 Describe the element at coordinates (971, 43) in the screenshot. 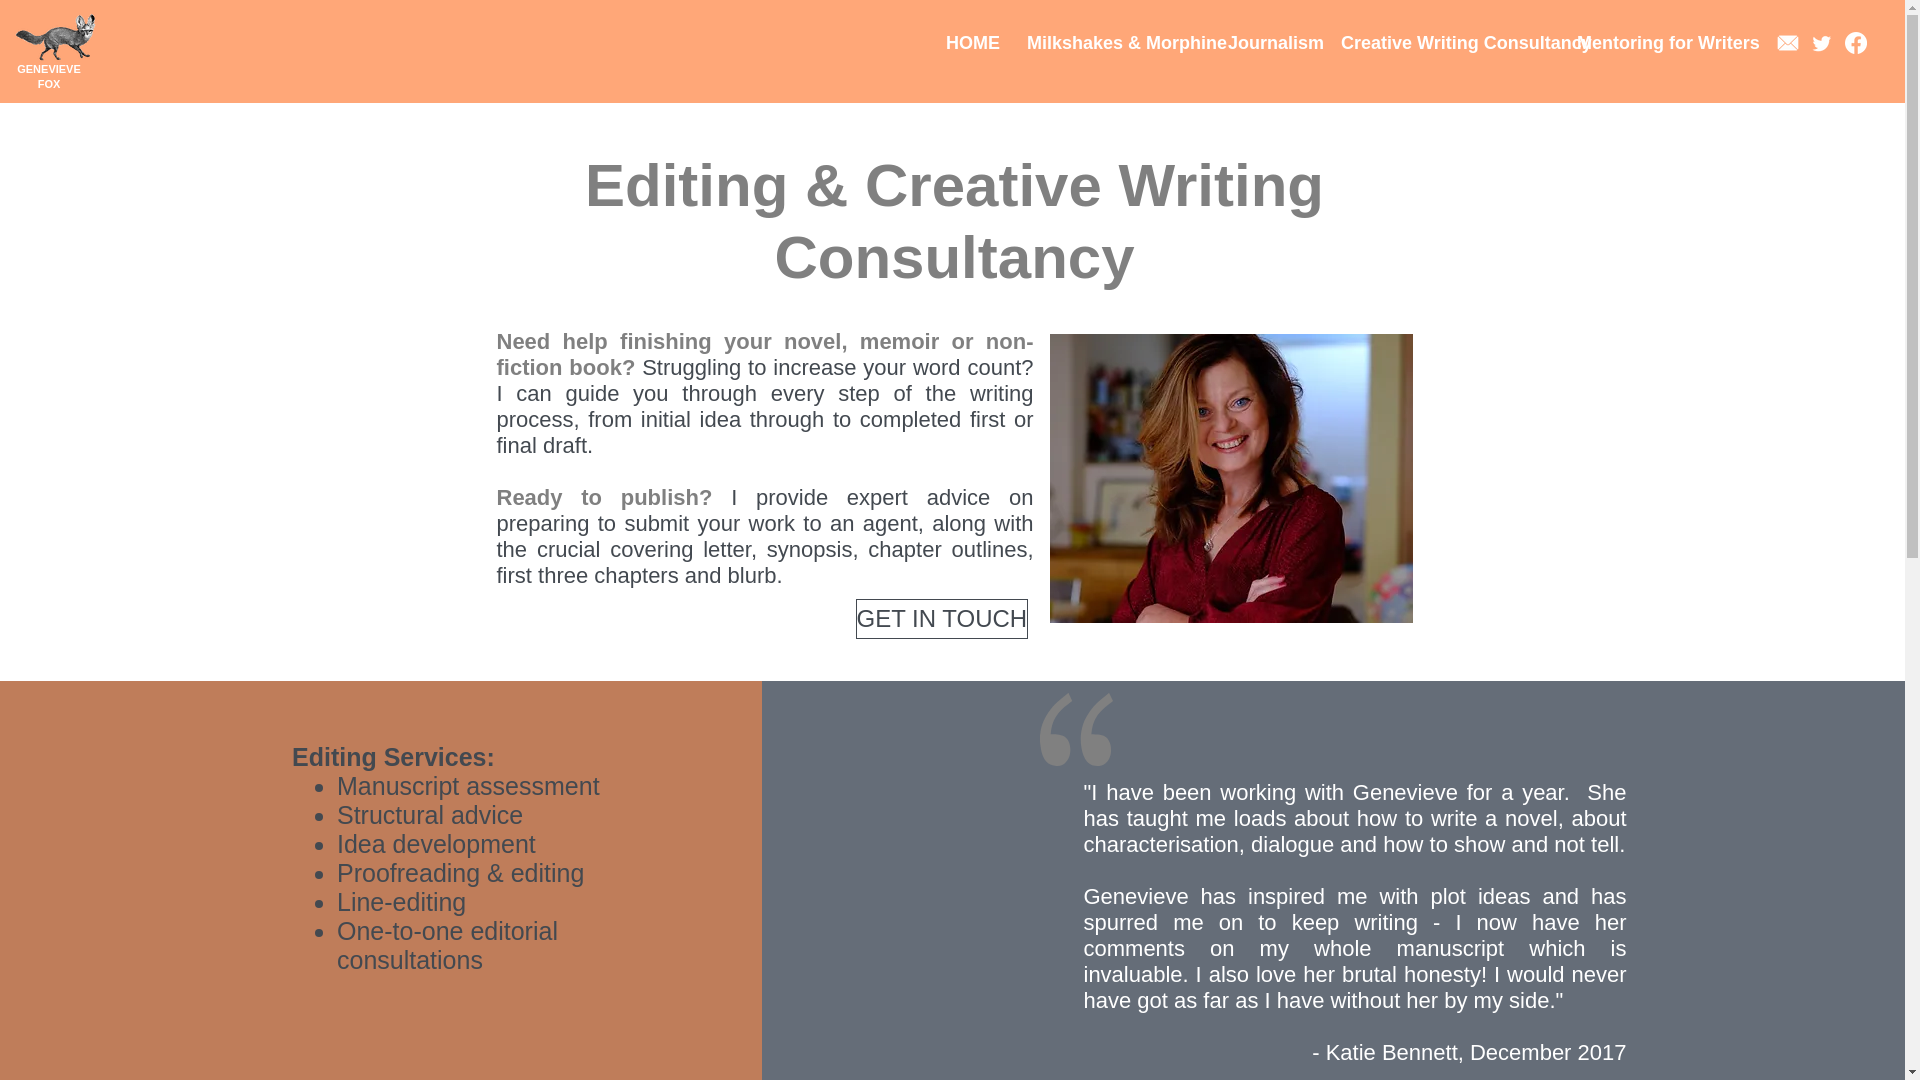

I see `HOME` at that location.